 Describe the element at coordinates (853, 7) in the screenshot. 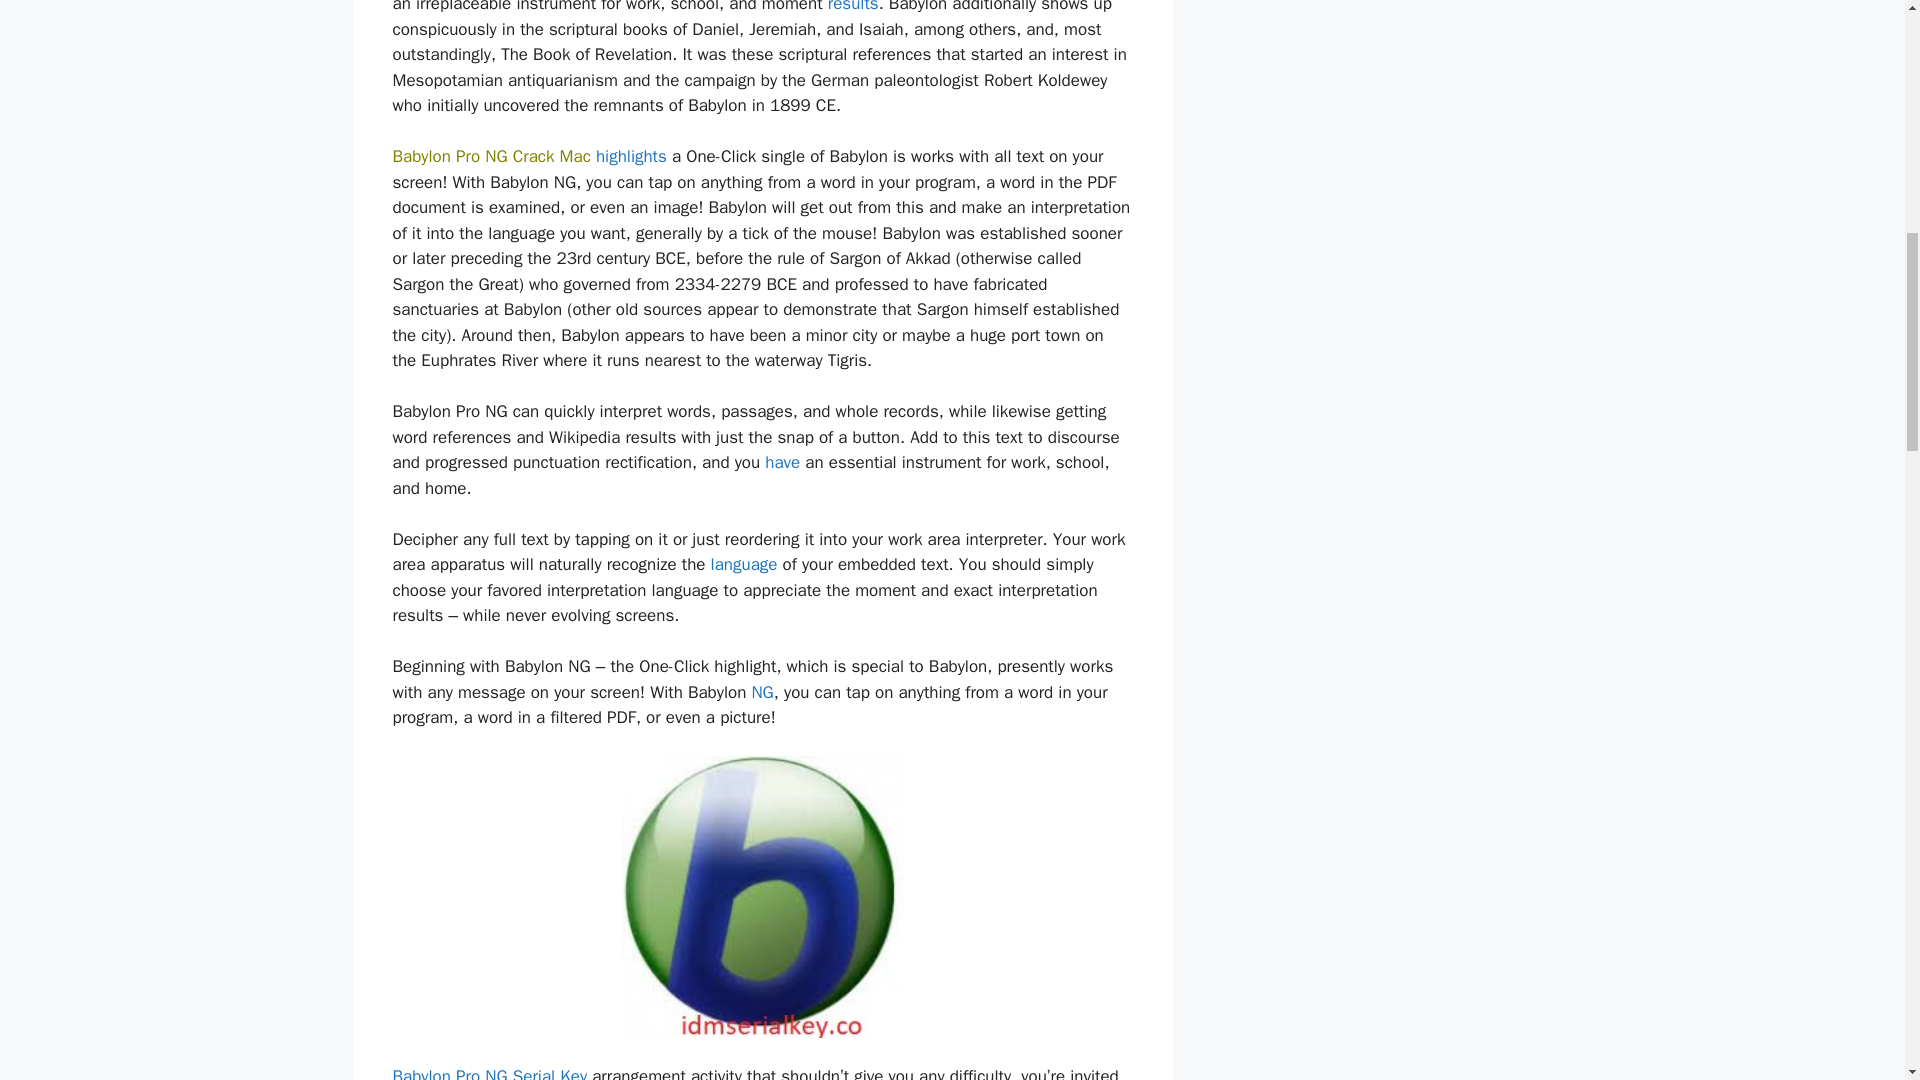

I see `results` at that location.